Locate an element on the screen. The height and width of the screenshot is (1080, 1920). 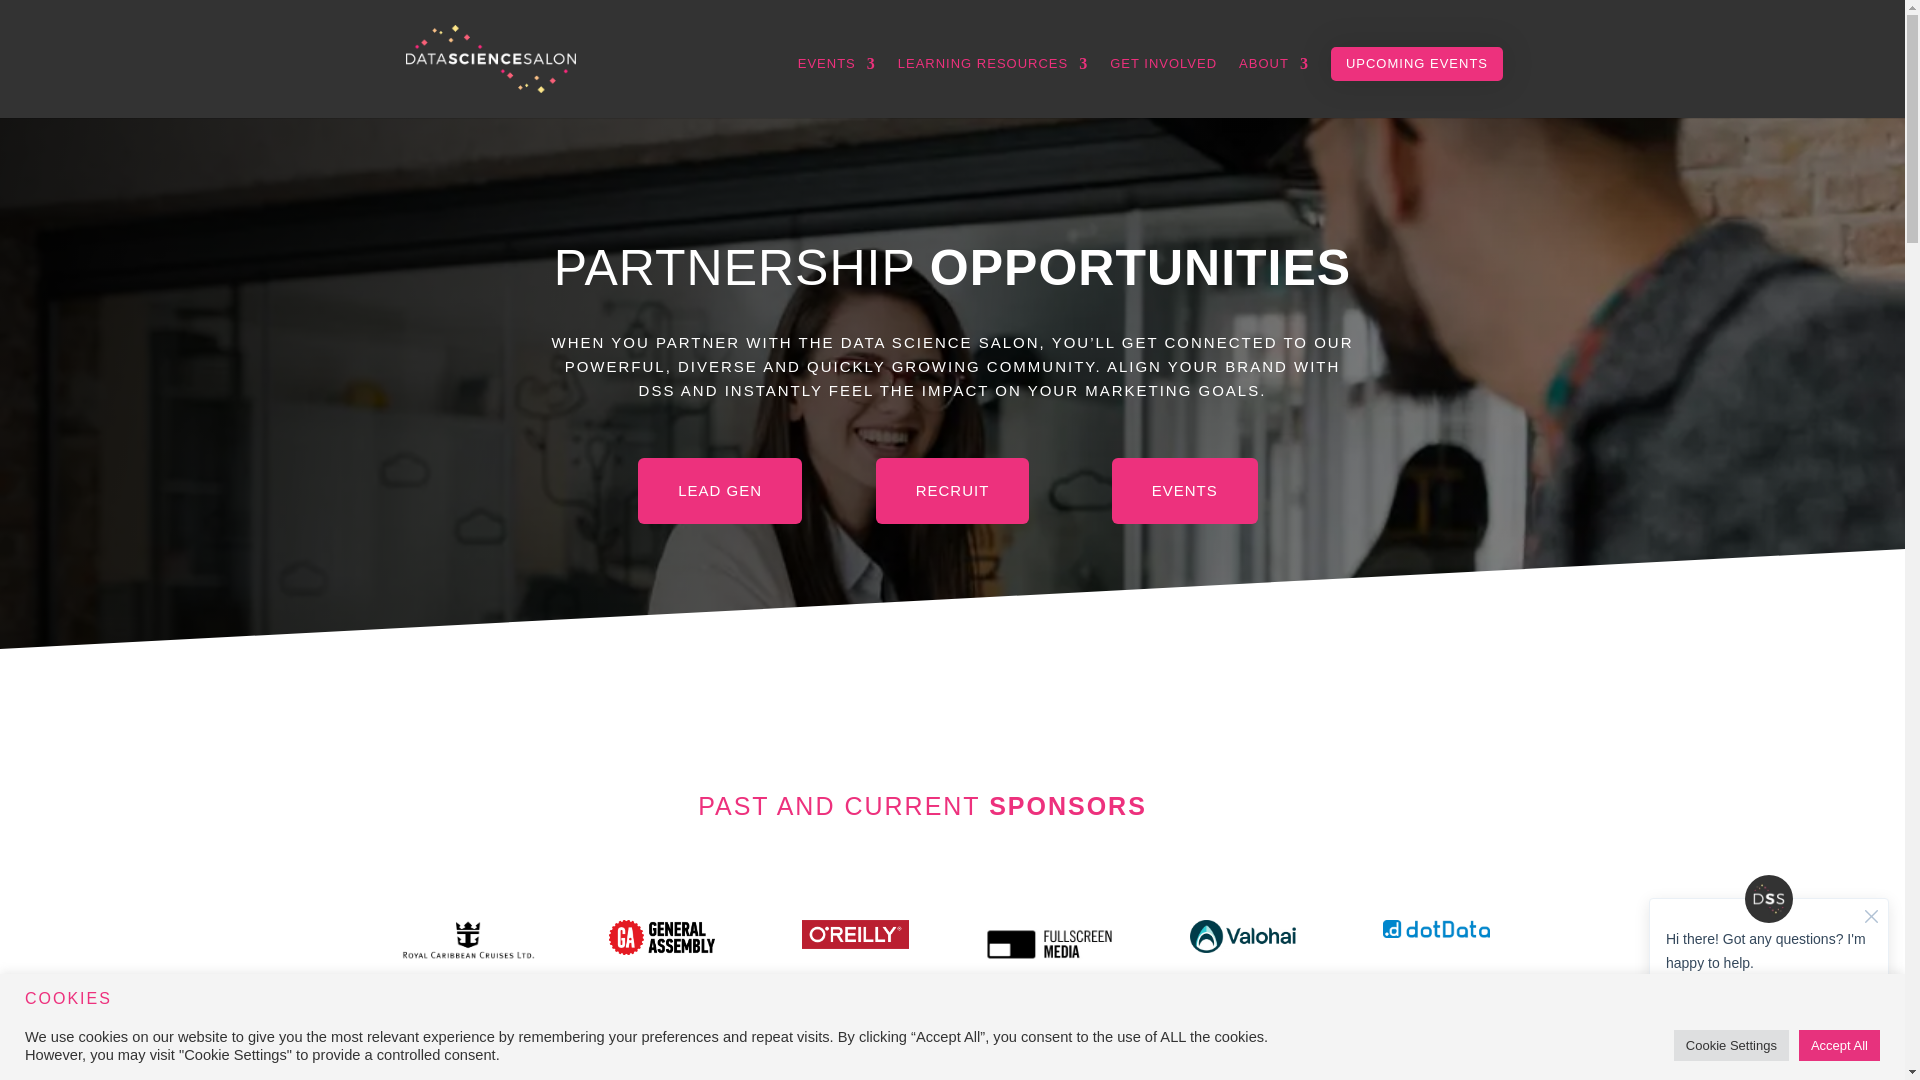
fiu-logo-vertical is located at coordinates (468, 1043).